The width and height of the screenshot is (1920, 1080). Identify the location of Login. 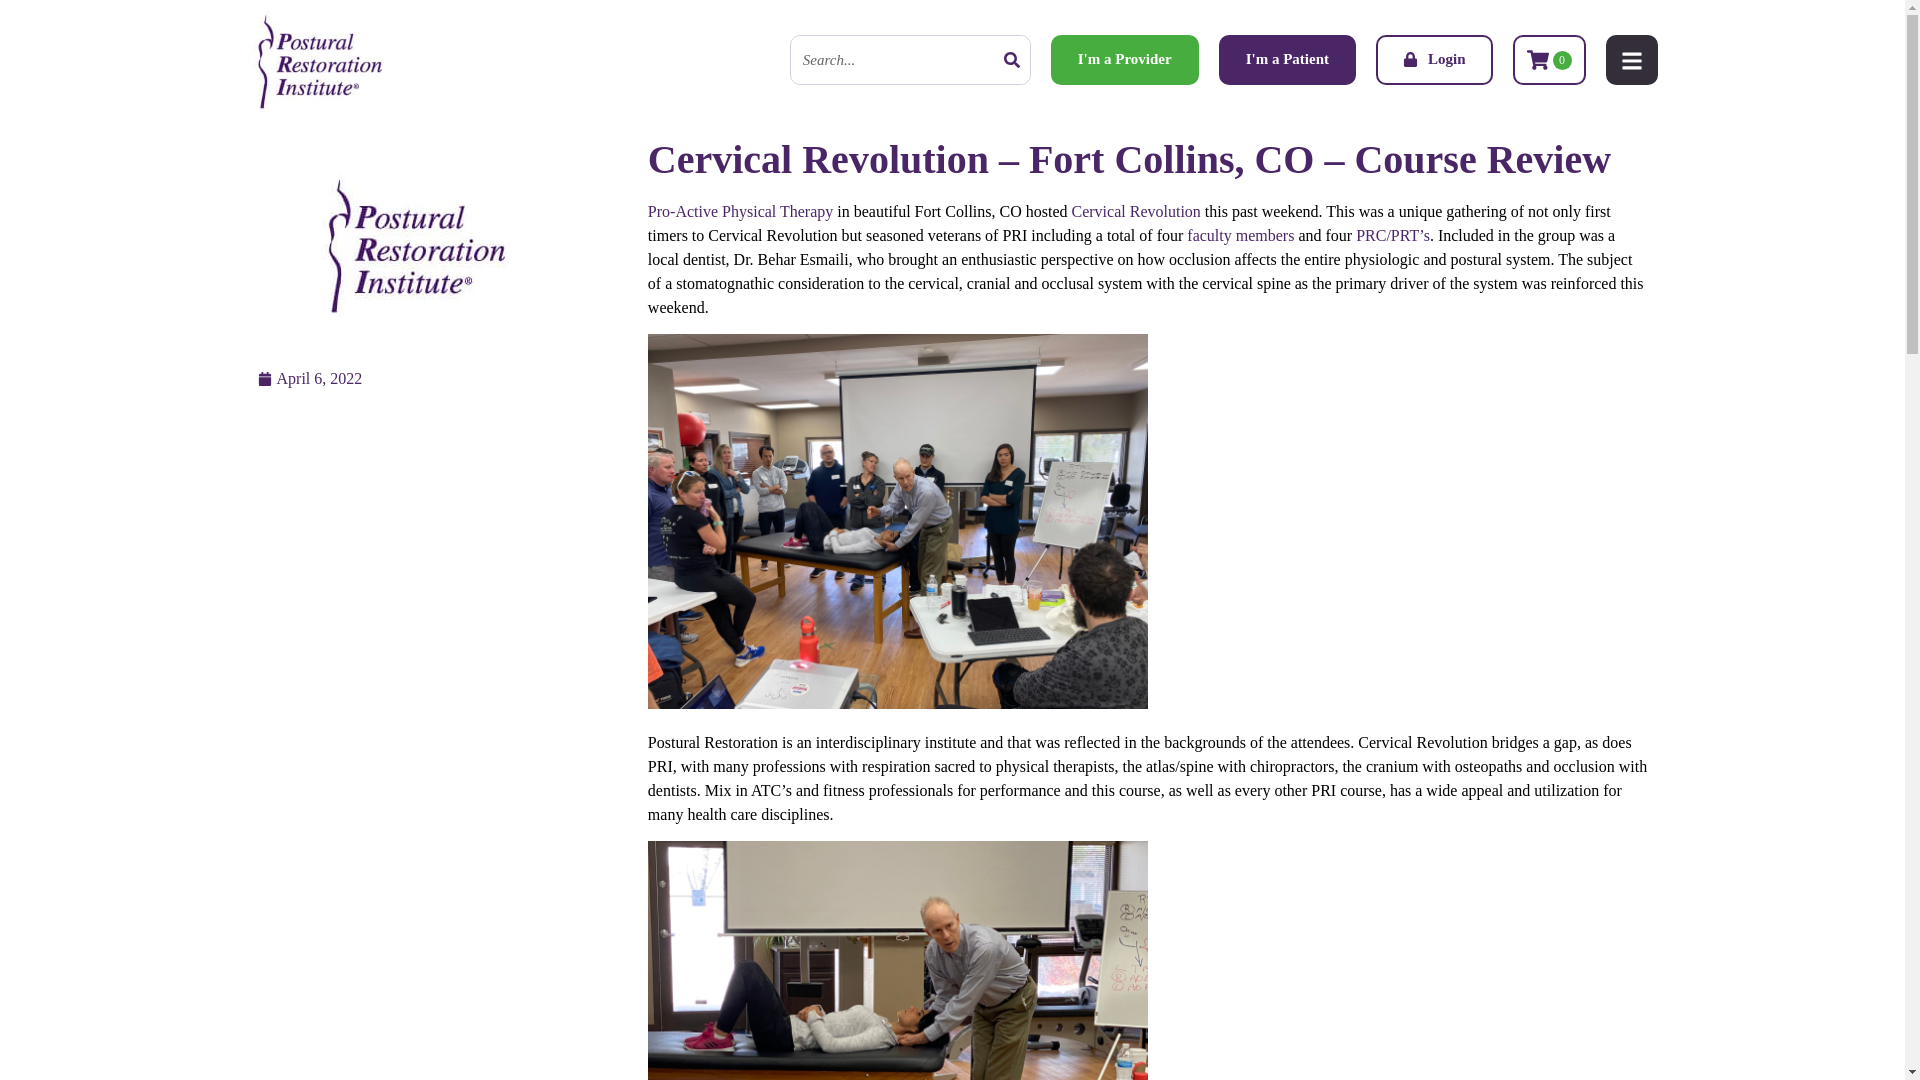
(1434, 60).